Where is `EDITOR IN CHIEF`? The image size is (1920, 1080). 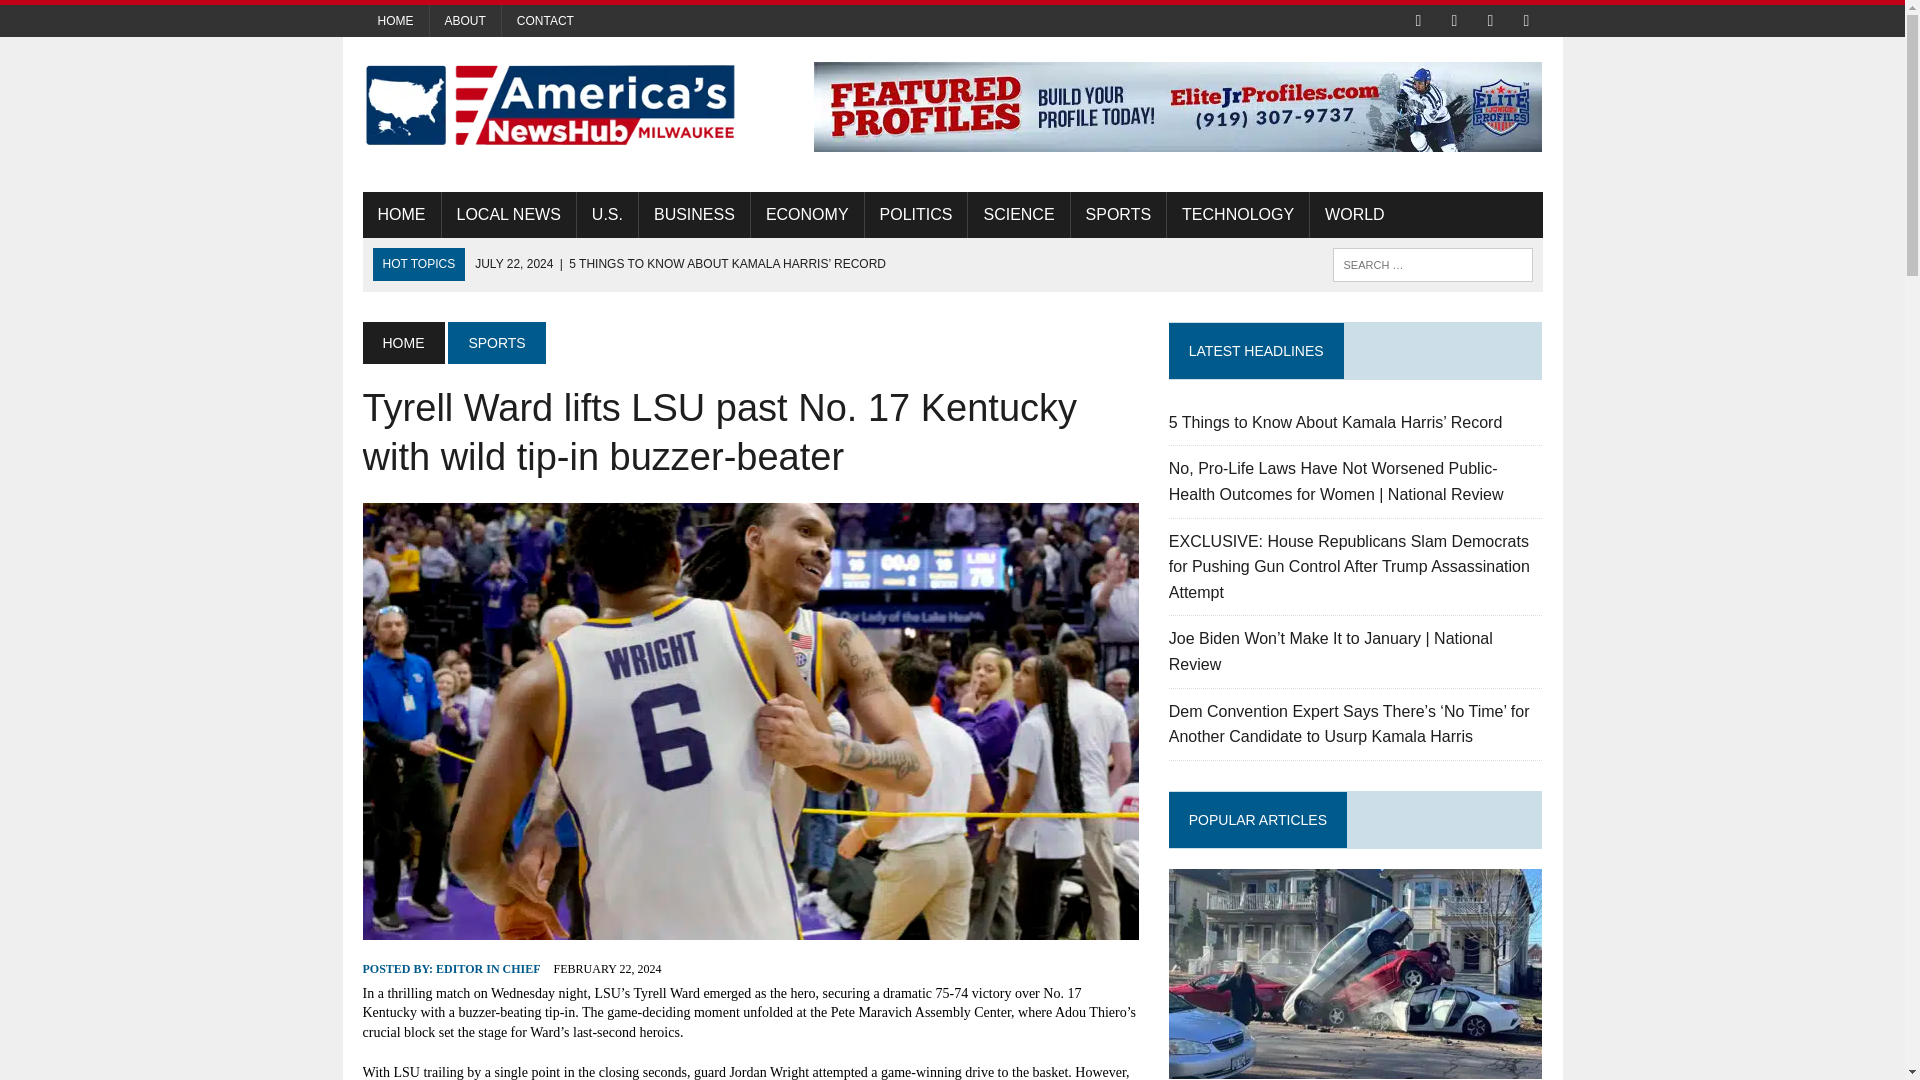
EDITOR IN CHIEF is located at coordinates (487, 969).